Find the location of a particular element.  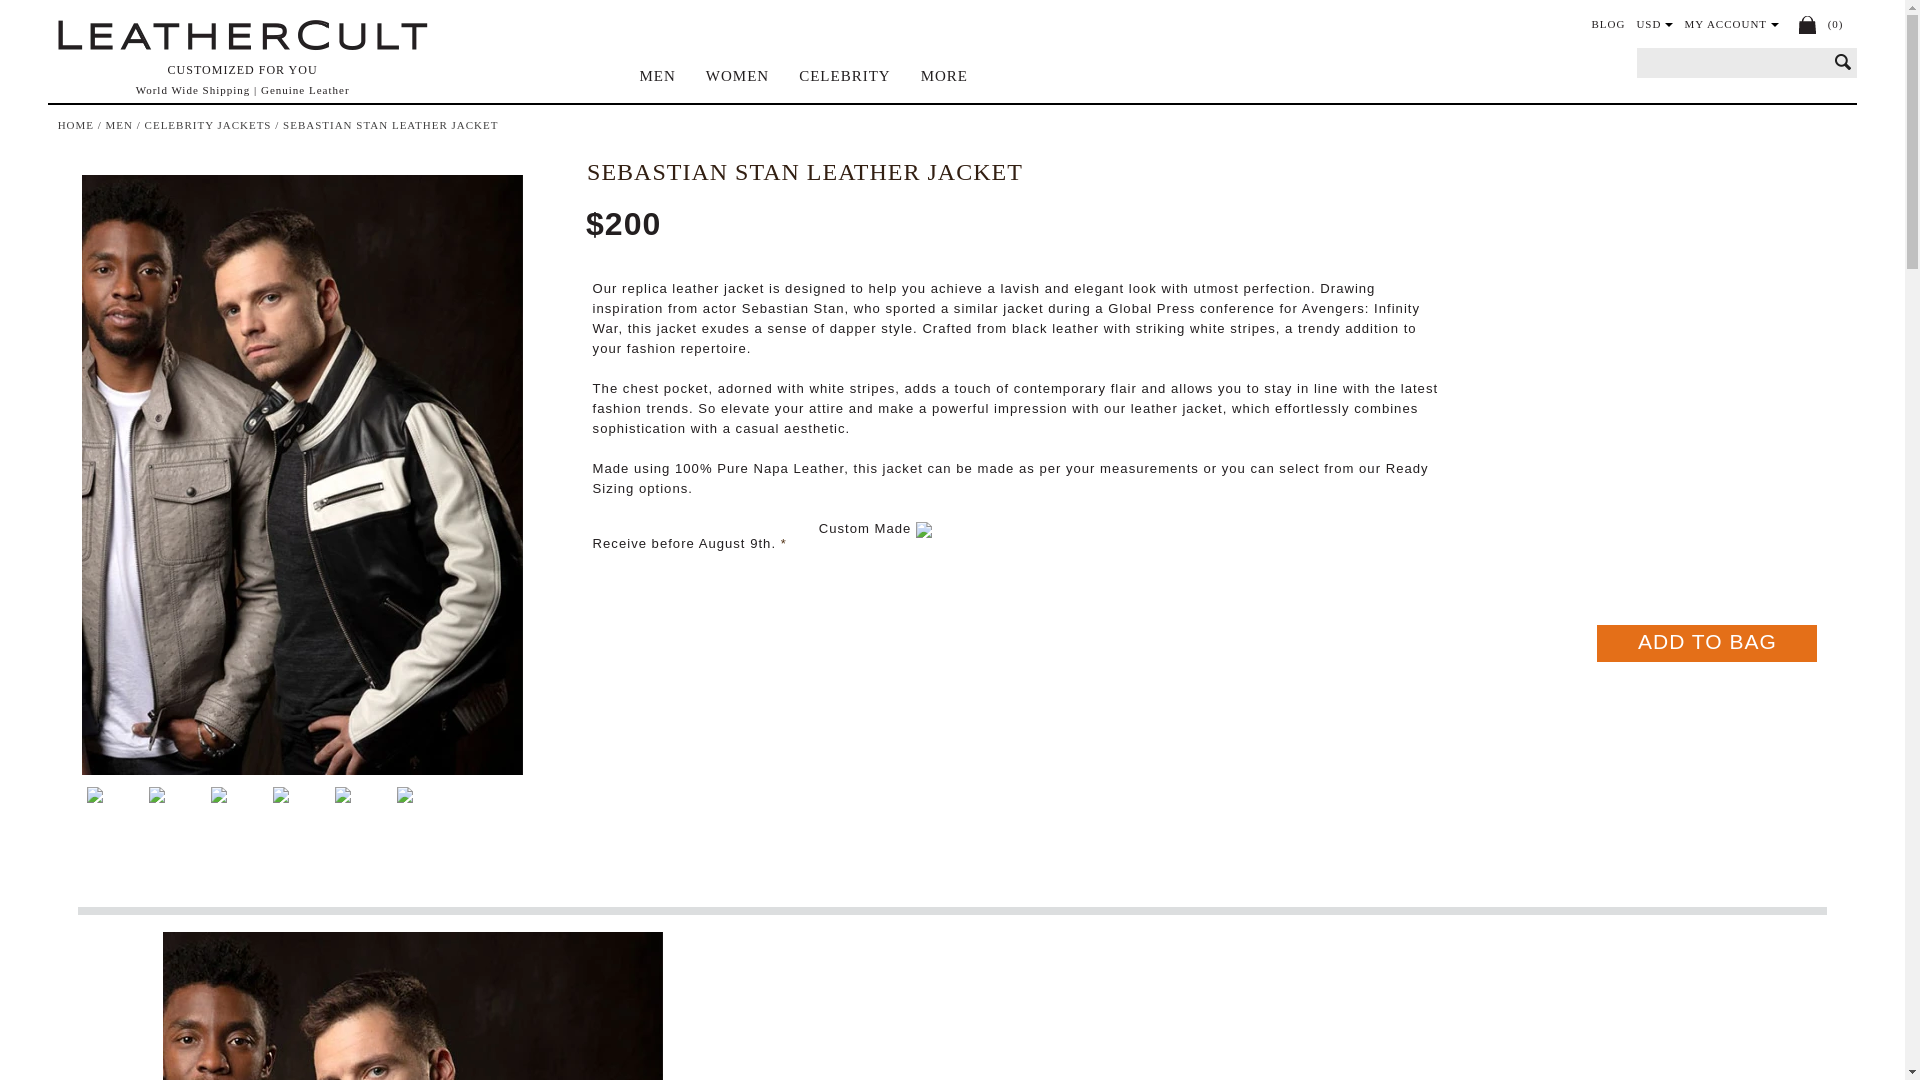

Shopping Cart is located at coordinates (1808, 24).